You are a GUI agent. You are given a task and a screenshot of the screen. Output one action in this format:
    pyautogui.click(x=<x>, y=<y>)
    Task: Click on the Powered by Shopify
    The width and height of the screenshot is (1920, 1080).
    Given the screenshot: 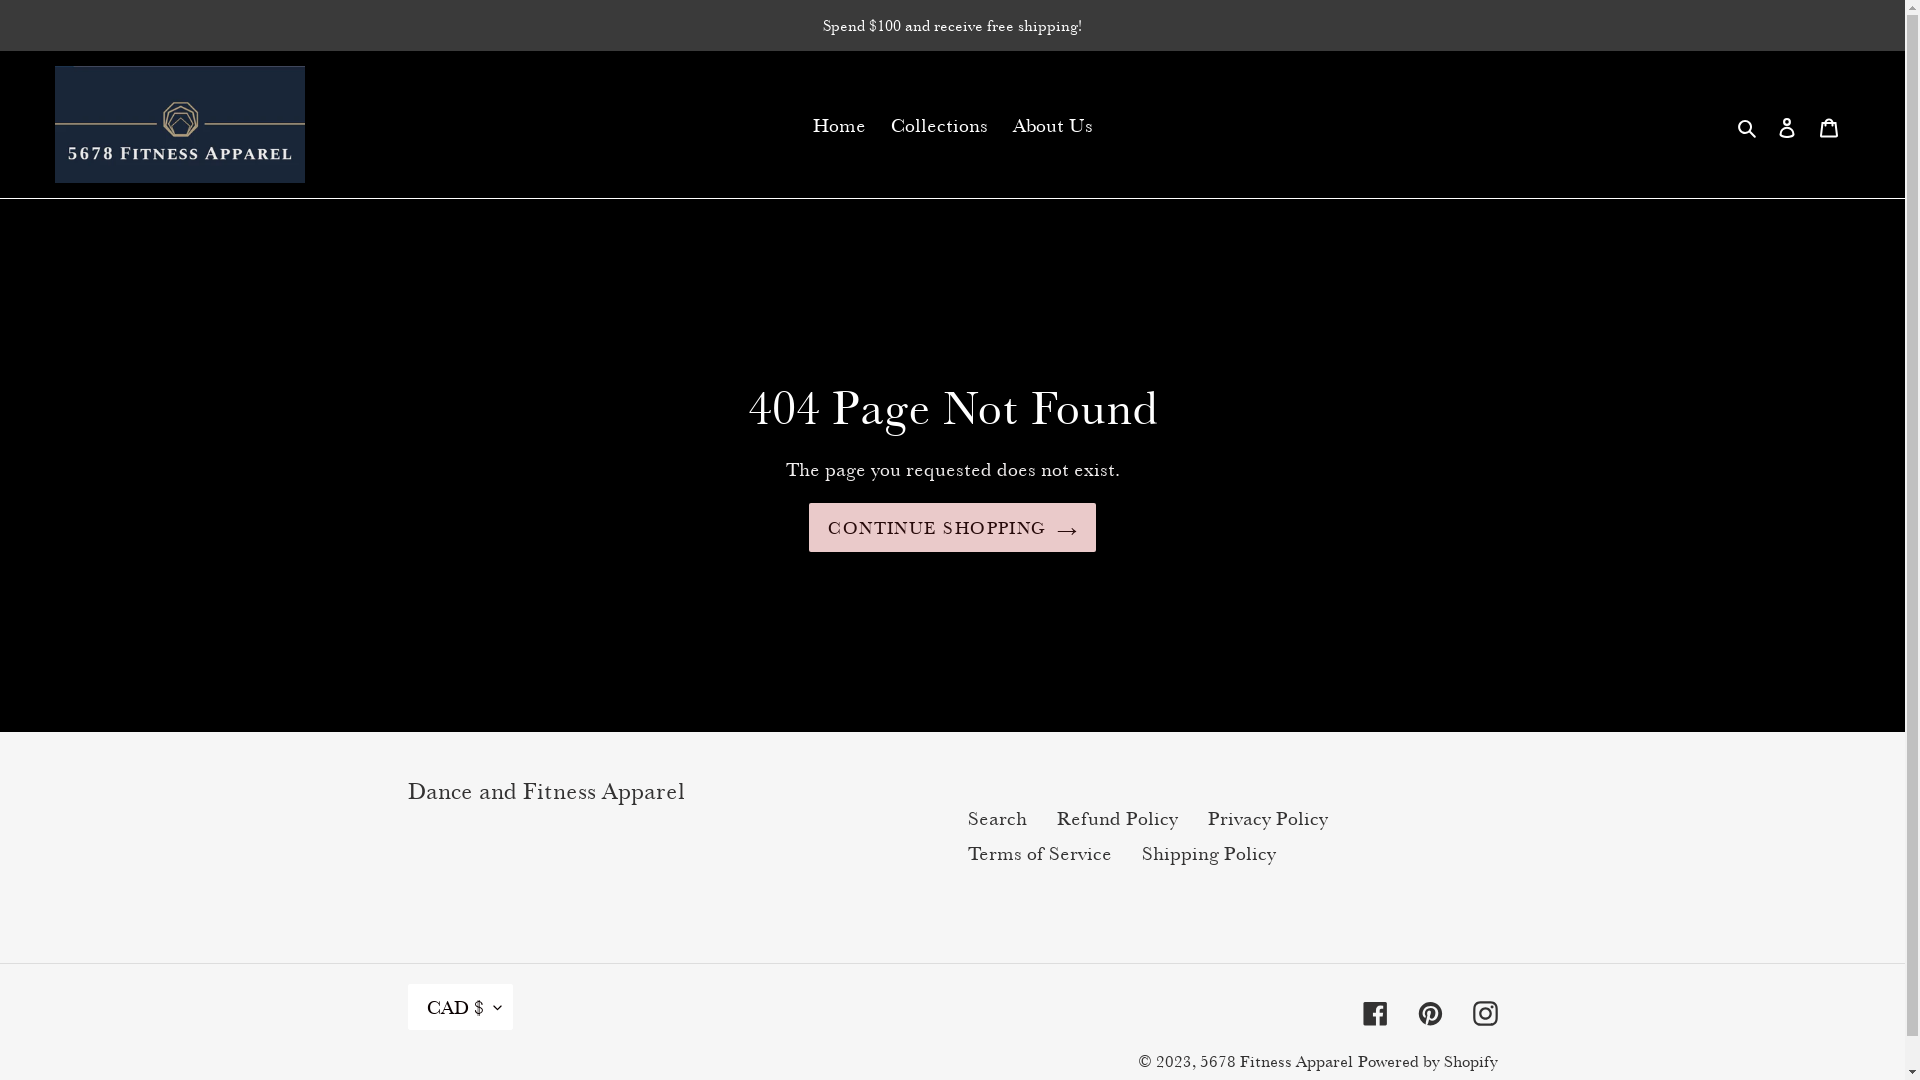 What is the action you would take?
    pyautogui.click(x=1428, y=1062)
    